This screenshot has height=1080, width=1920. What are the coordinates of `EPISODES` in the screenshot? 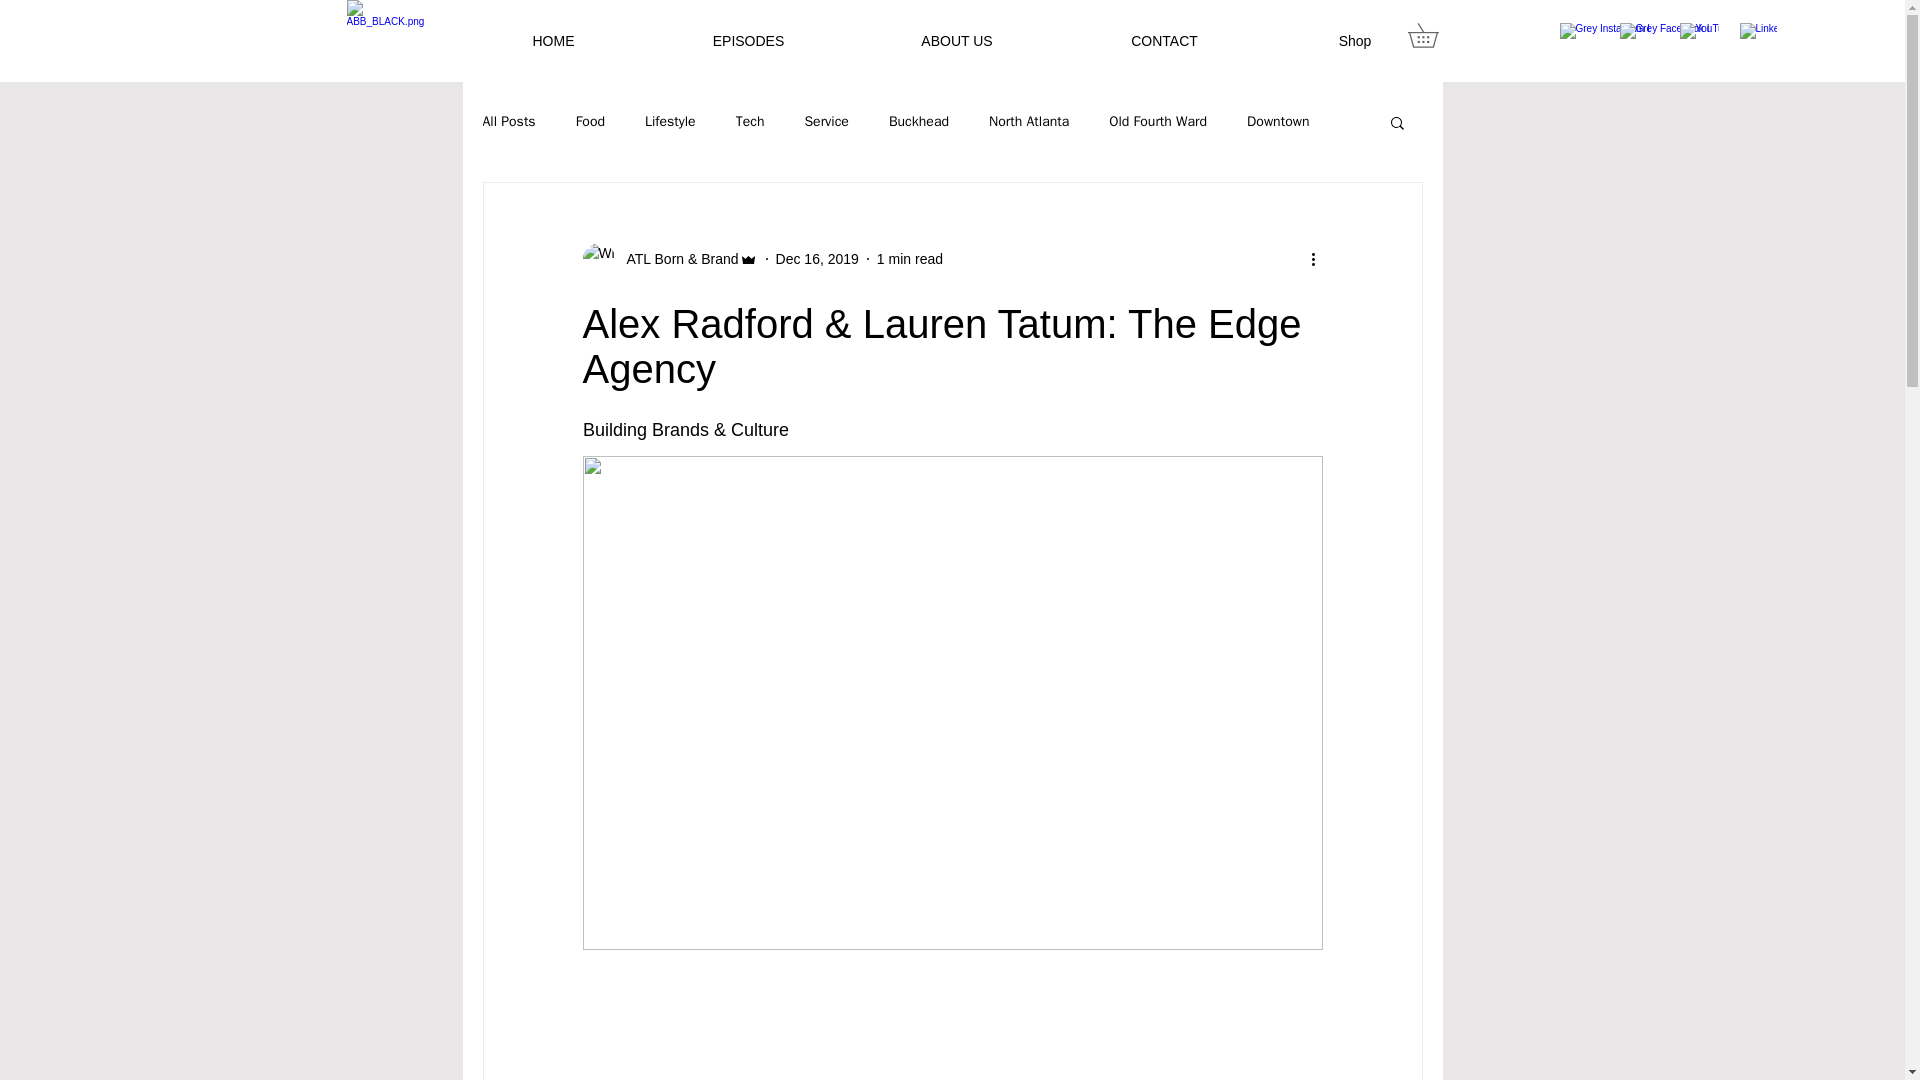 It's located at (748, 41).